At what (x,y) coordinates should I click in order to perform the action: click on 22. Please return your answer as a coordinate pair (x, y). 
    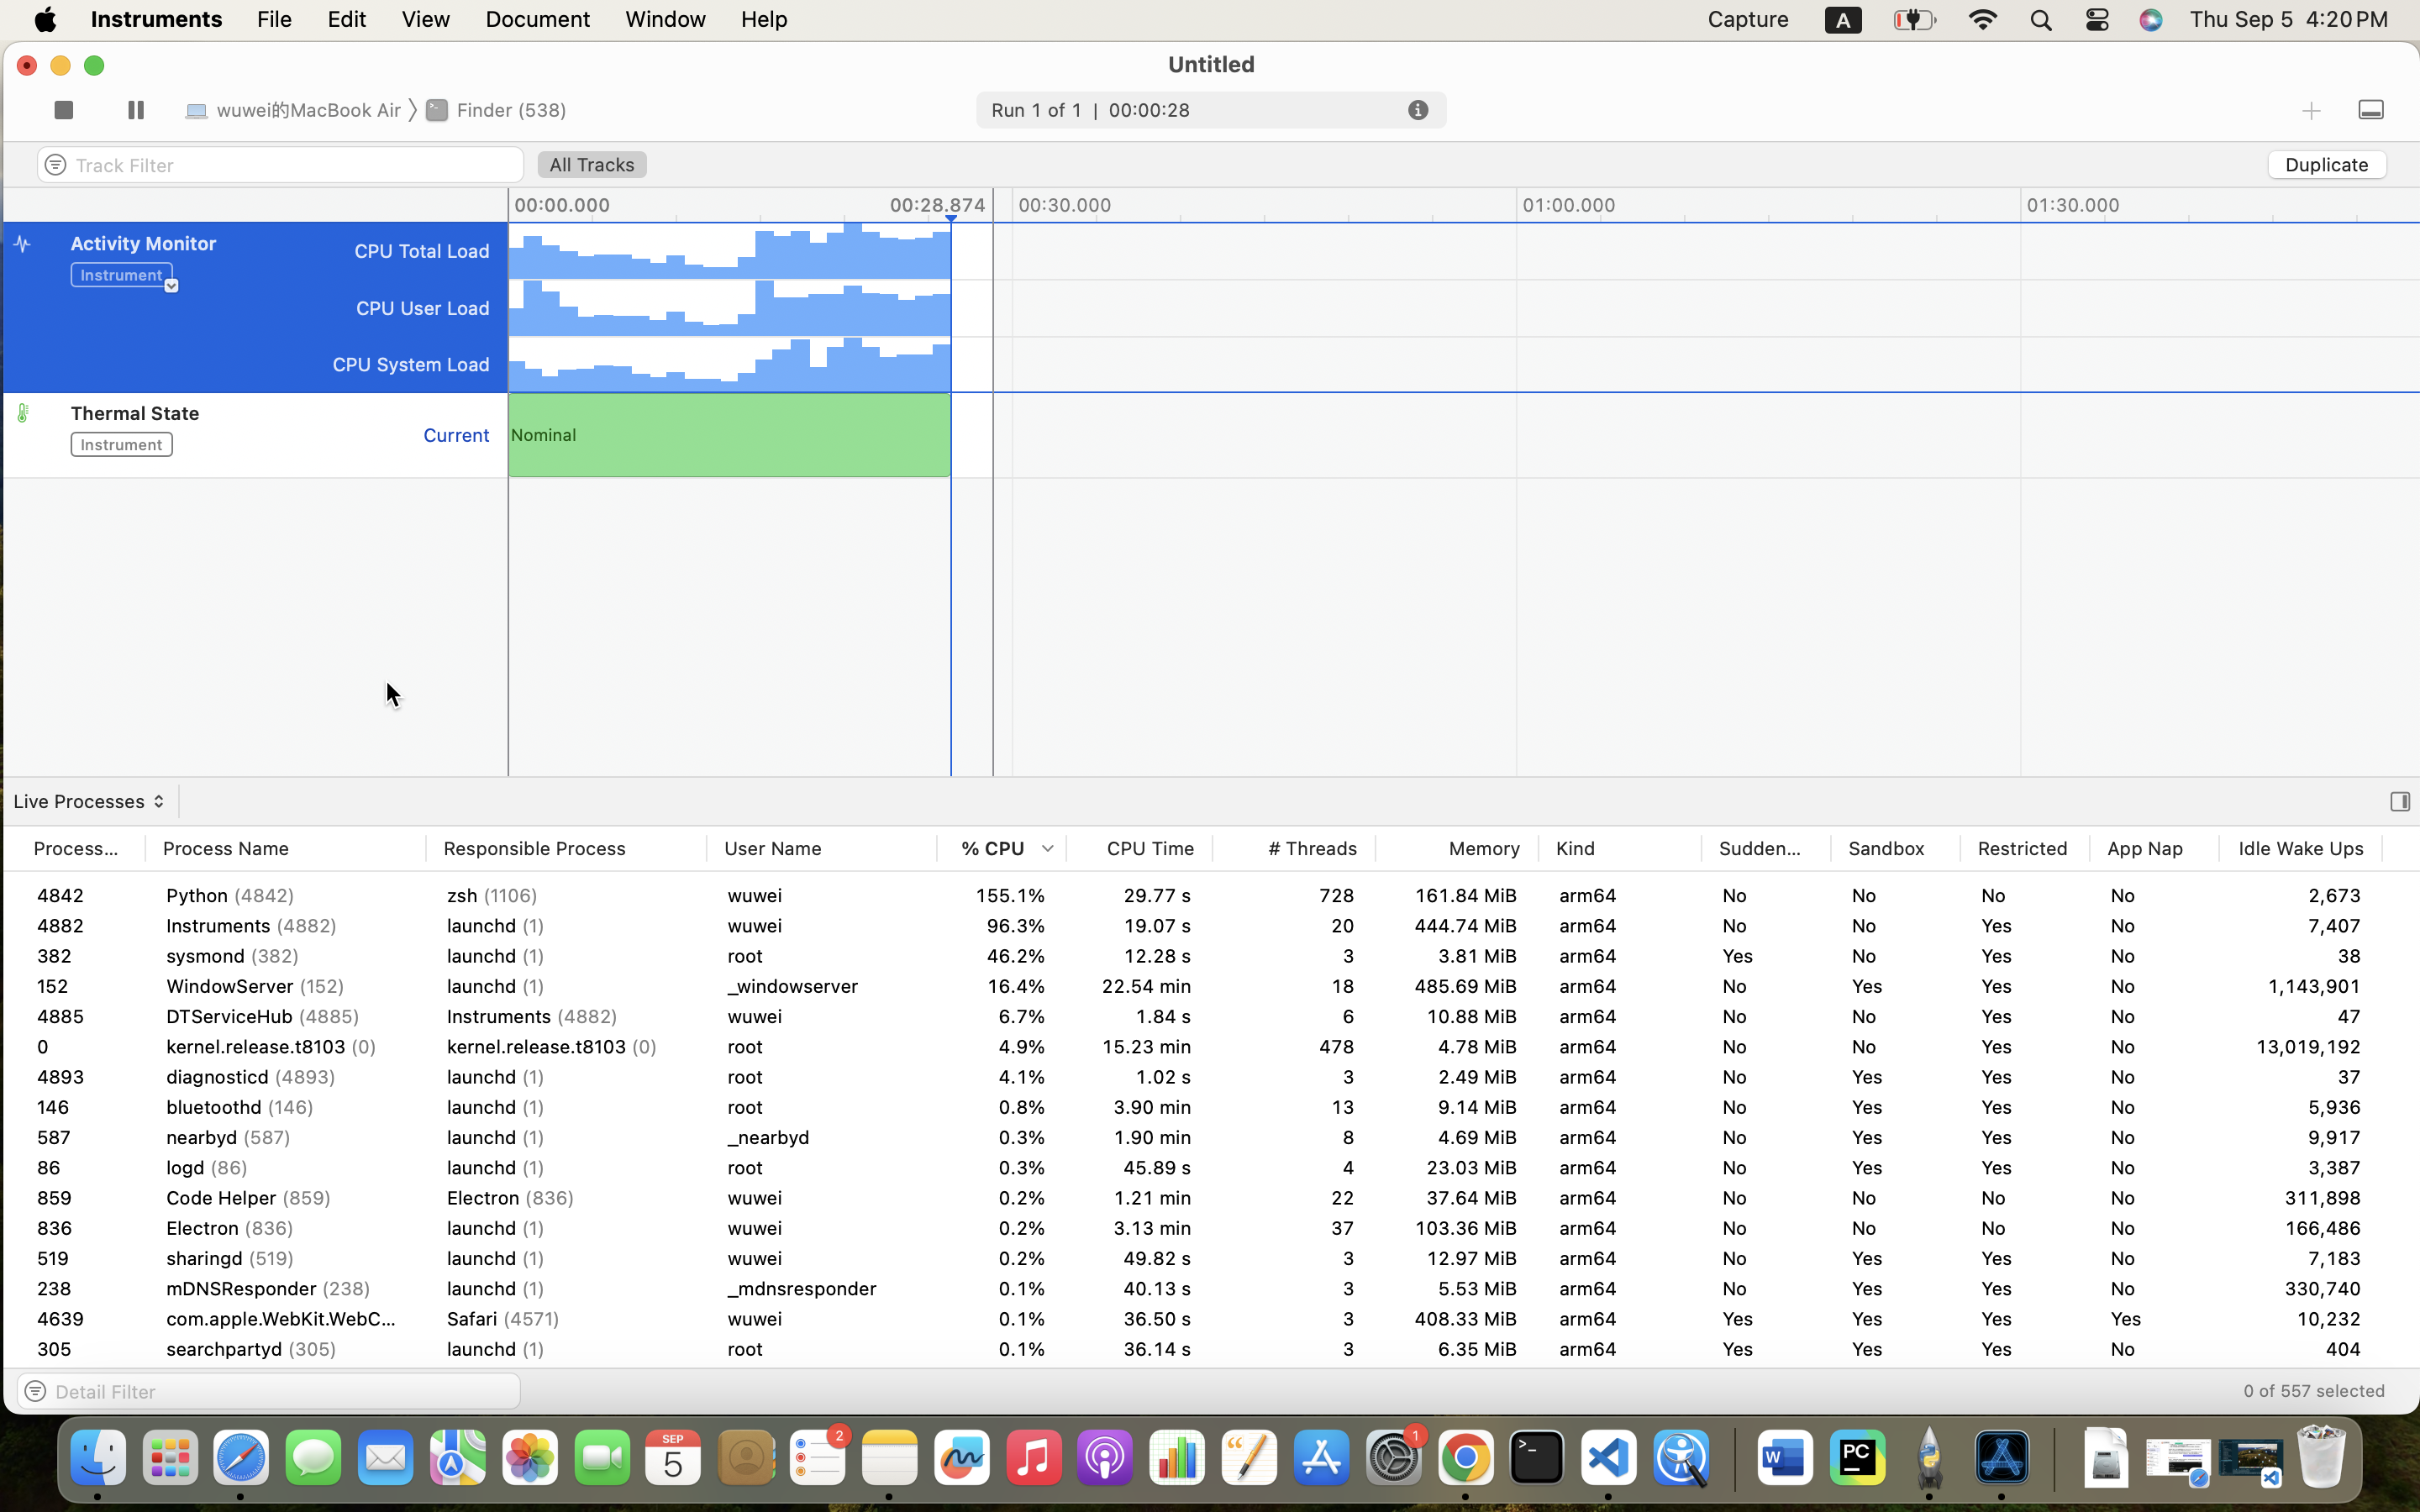
    Looking at the image, I should click on (1294, 1228).